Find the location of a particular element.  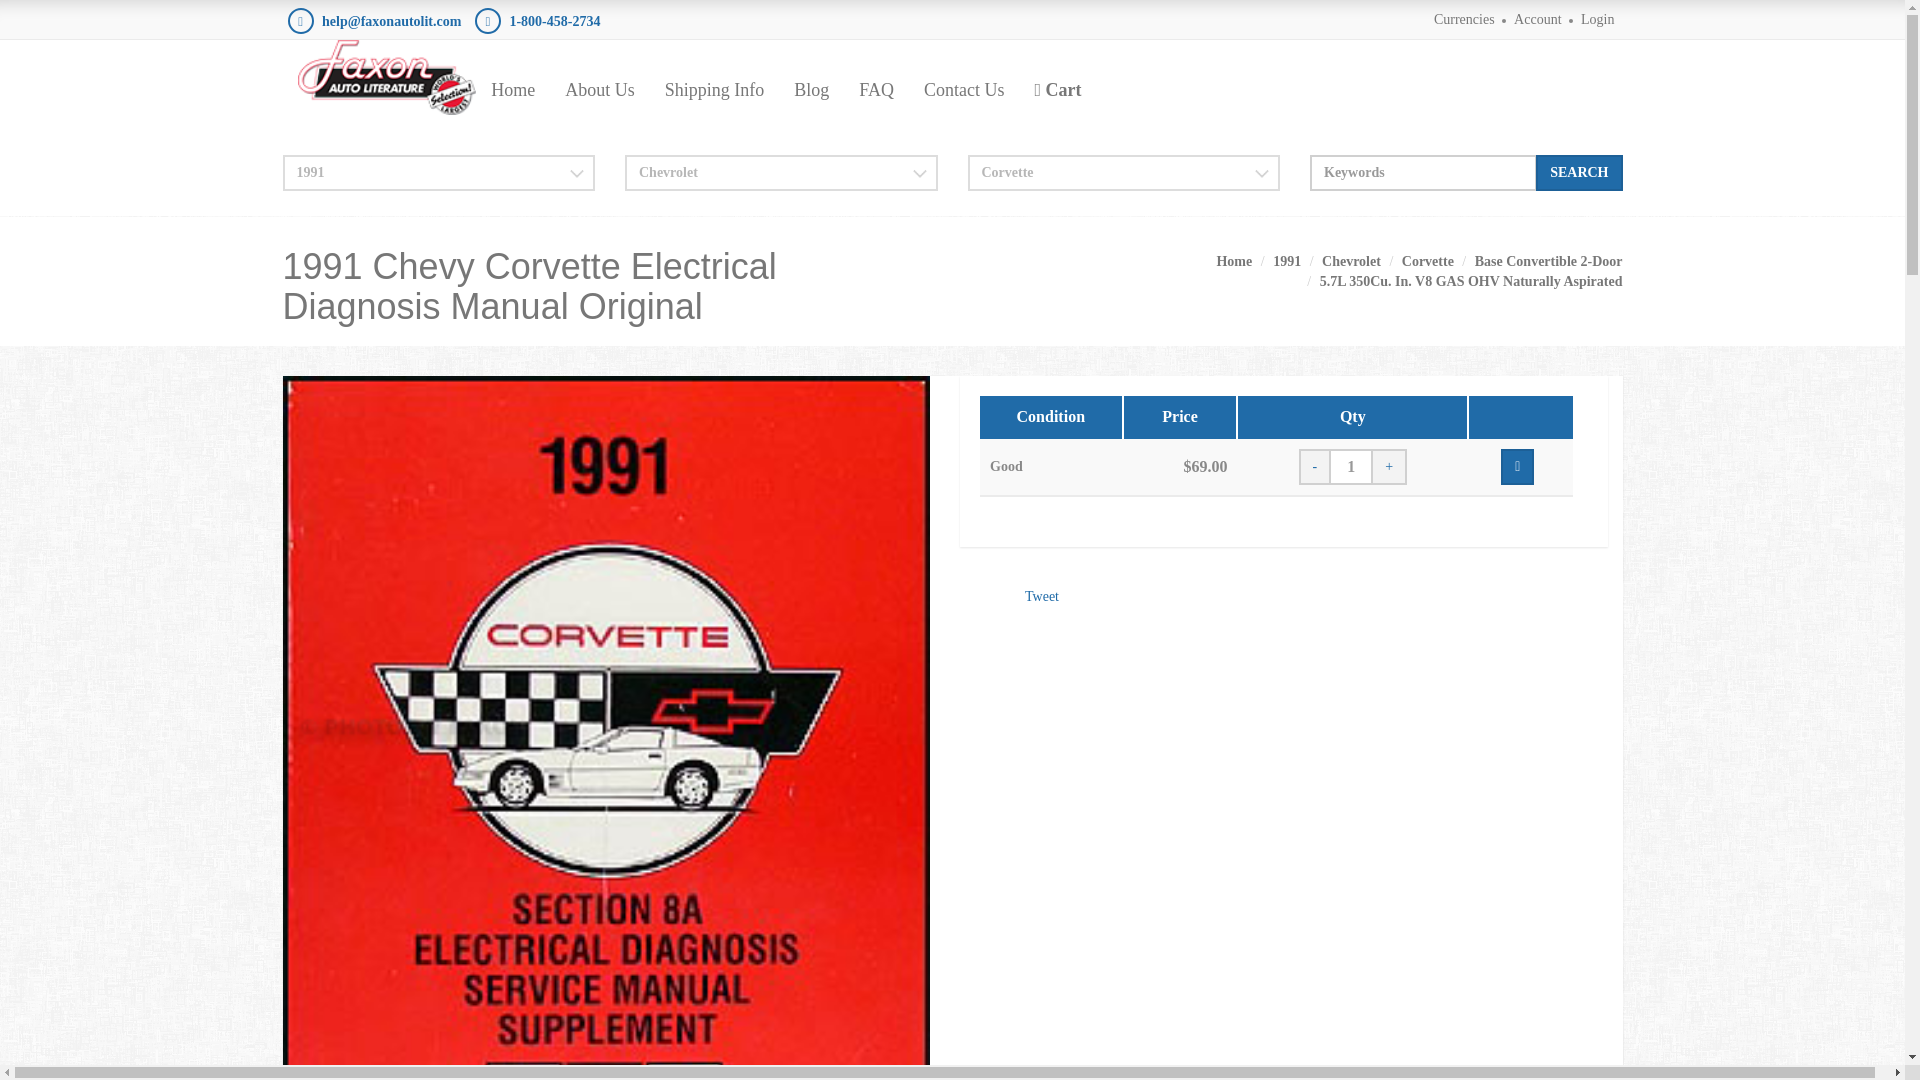

FAQ is located at coordinates (876, 89).